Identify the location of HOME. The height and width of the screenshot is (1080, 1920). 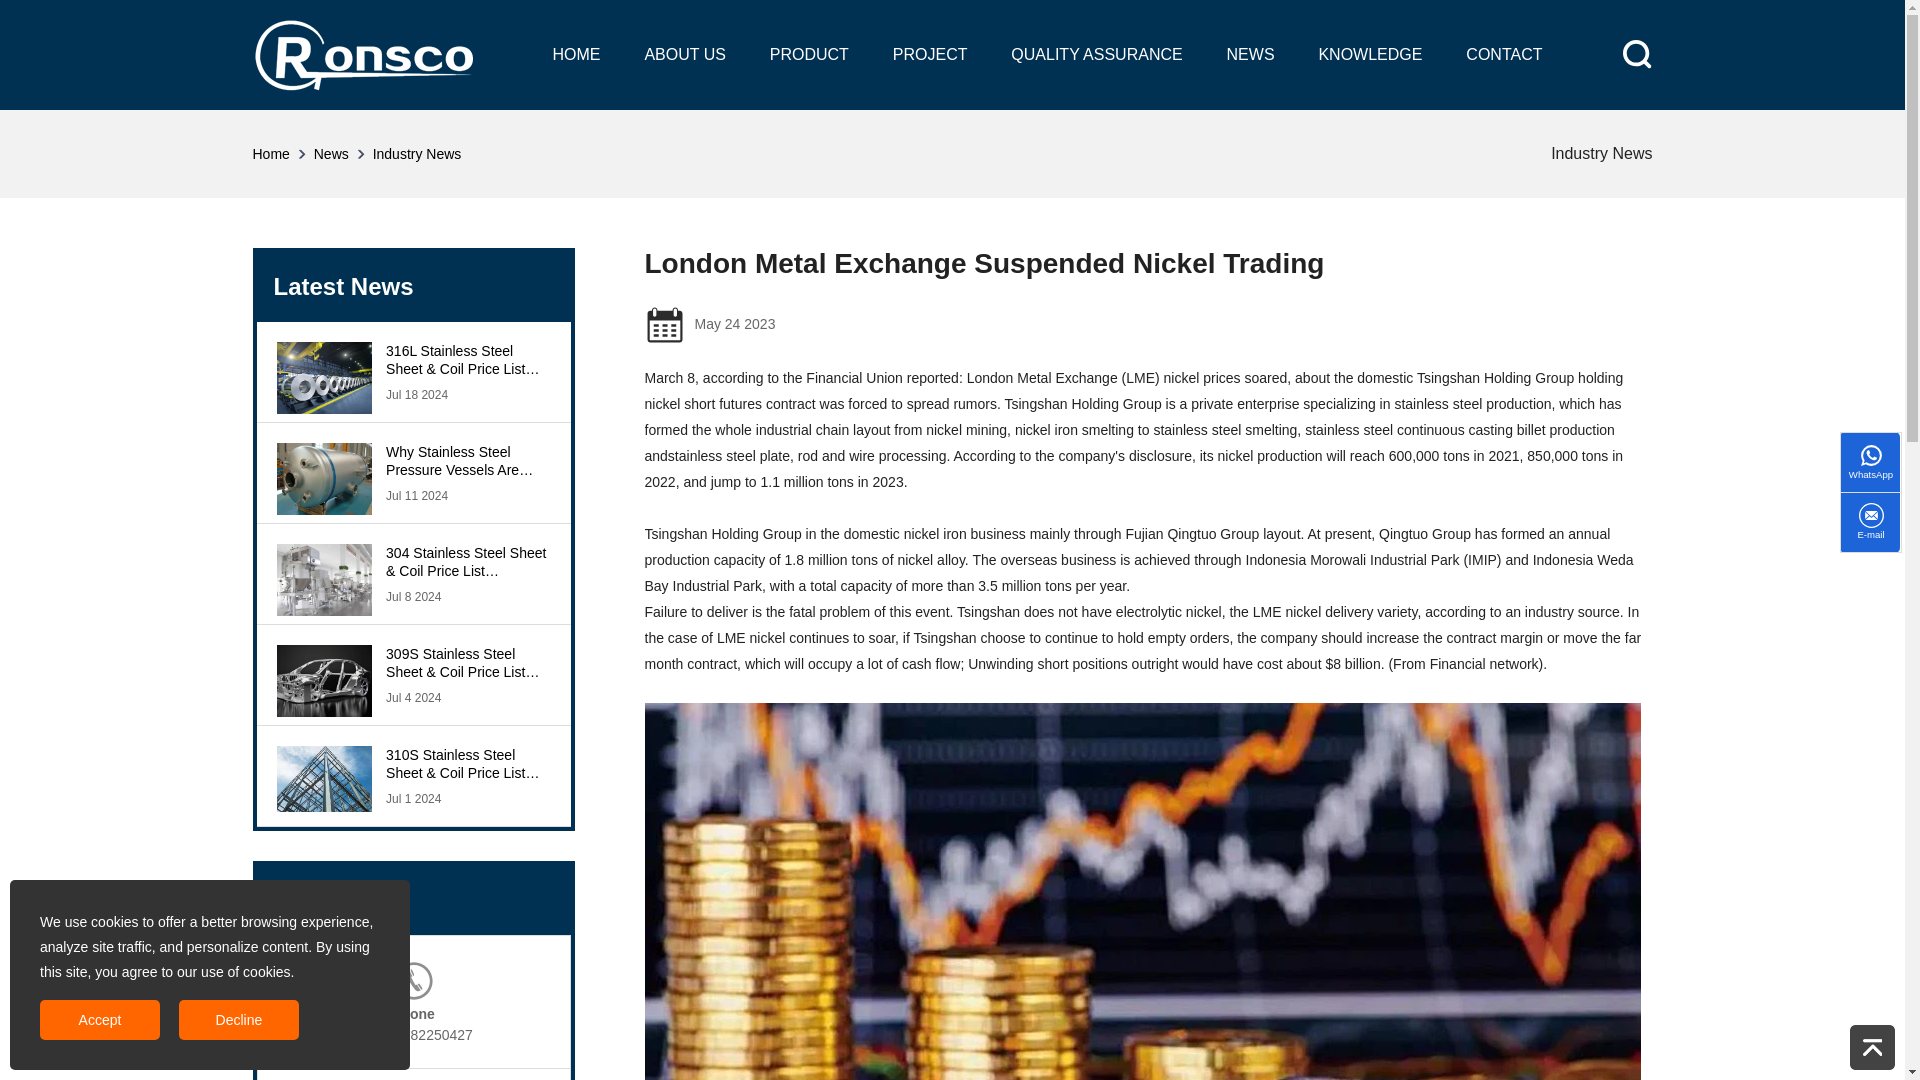
(576, 54).